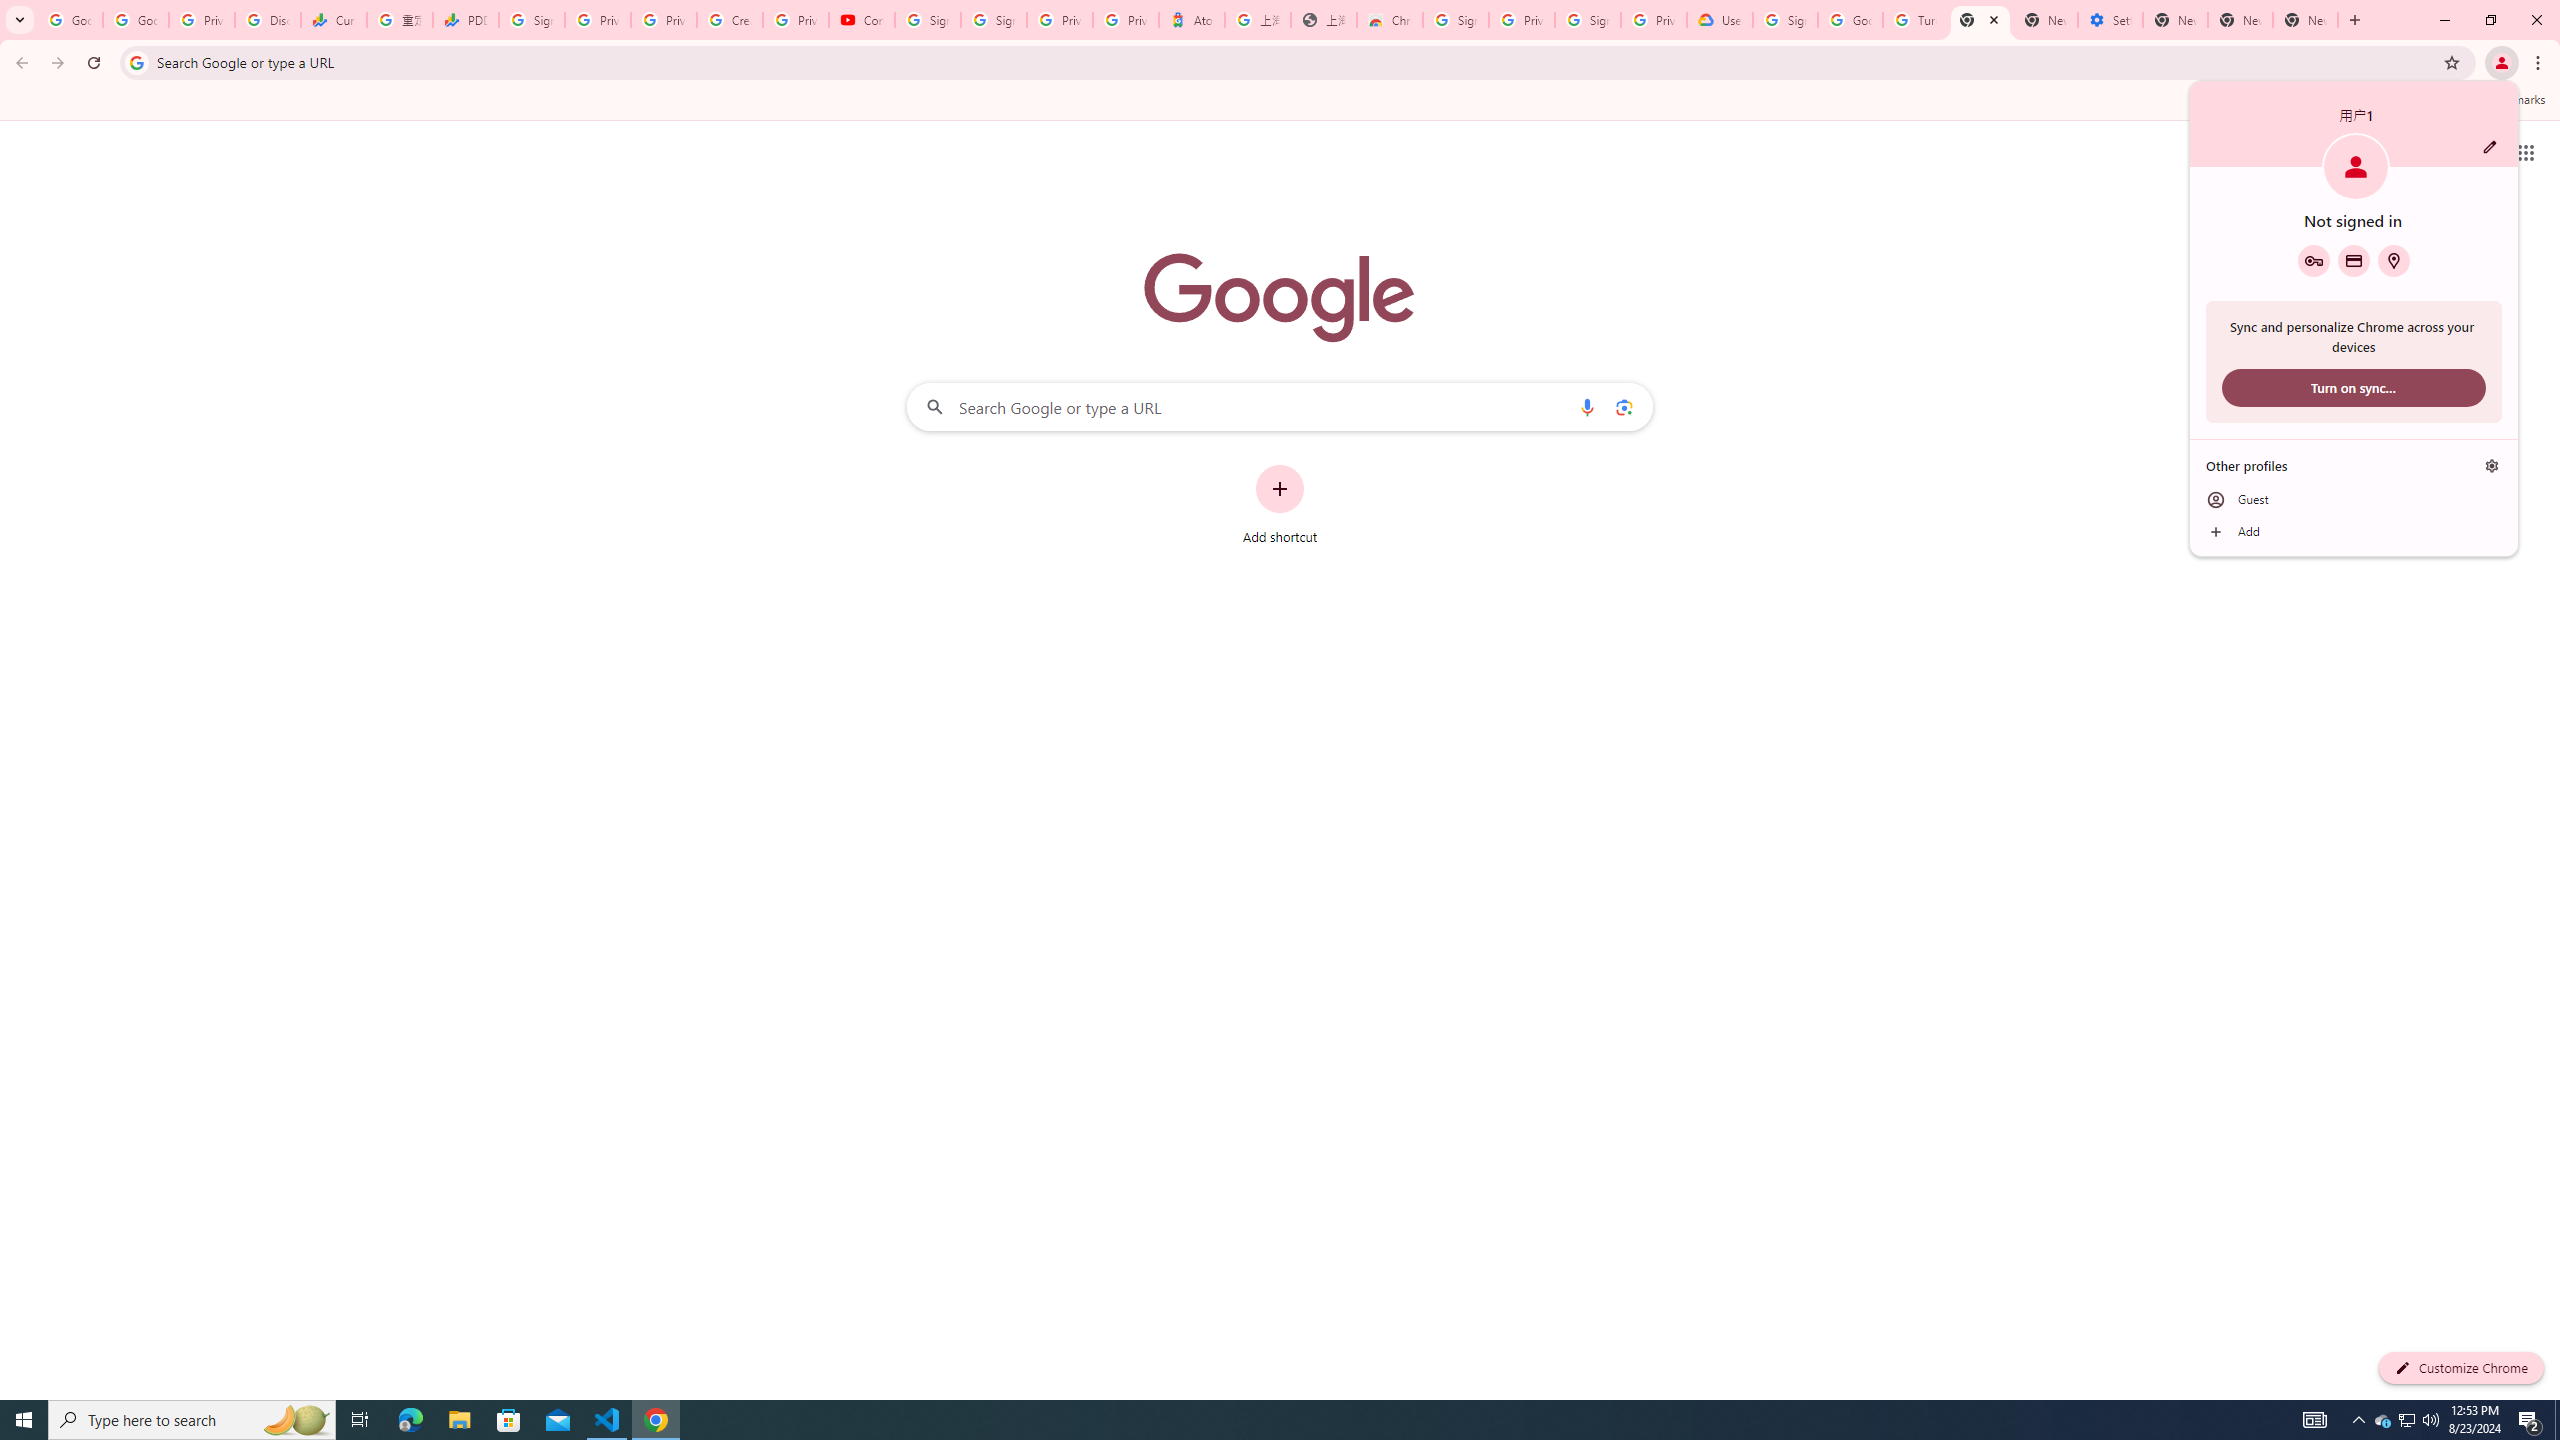 The width and height of the screenshot is (2560, 1440). What do you see at coordinates (656, 1420) in the screenshot?
I see `Google Chrome - 1 running window` at bounding box center [656, 1420].